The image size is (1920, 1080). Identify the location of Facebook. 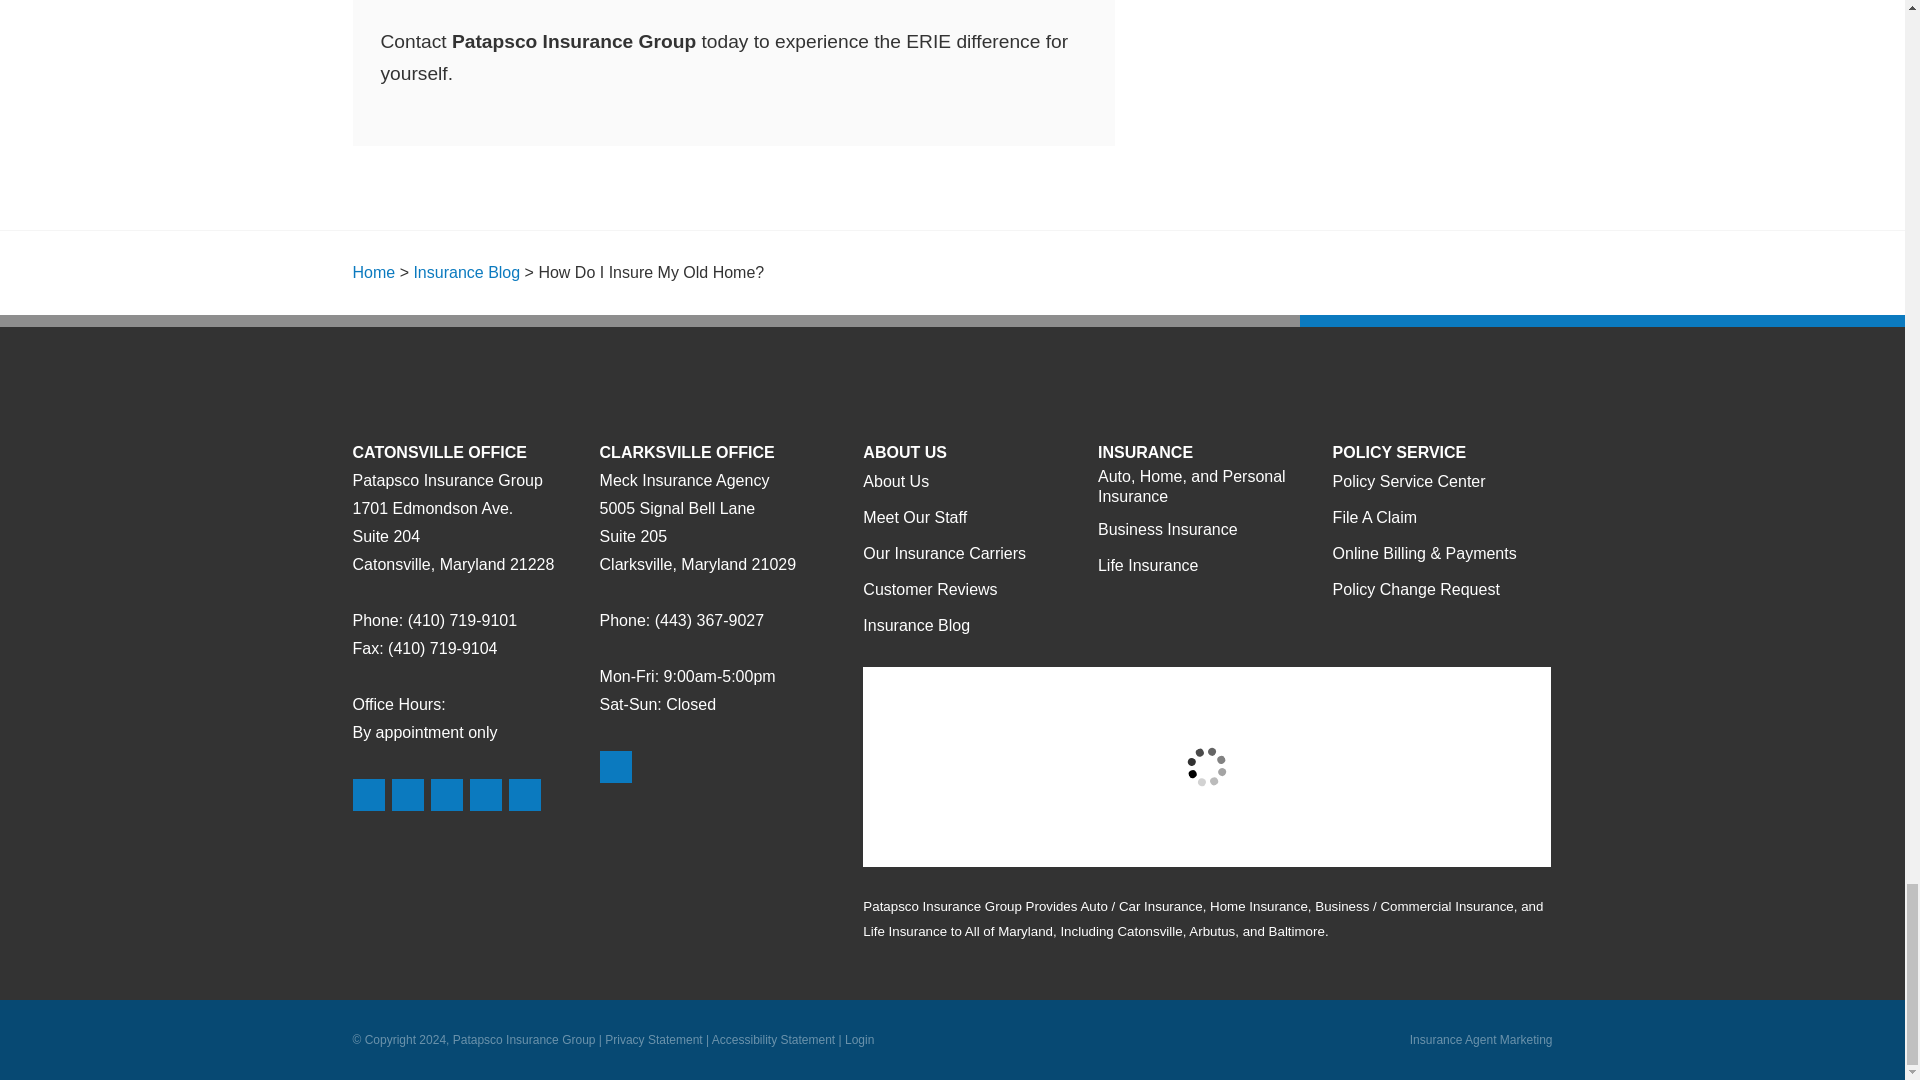
(446, 794).